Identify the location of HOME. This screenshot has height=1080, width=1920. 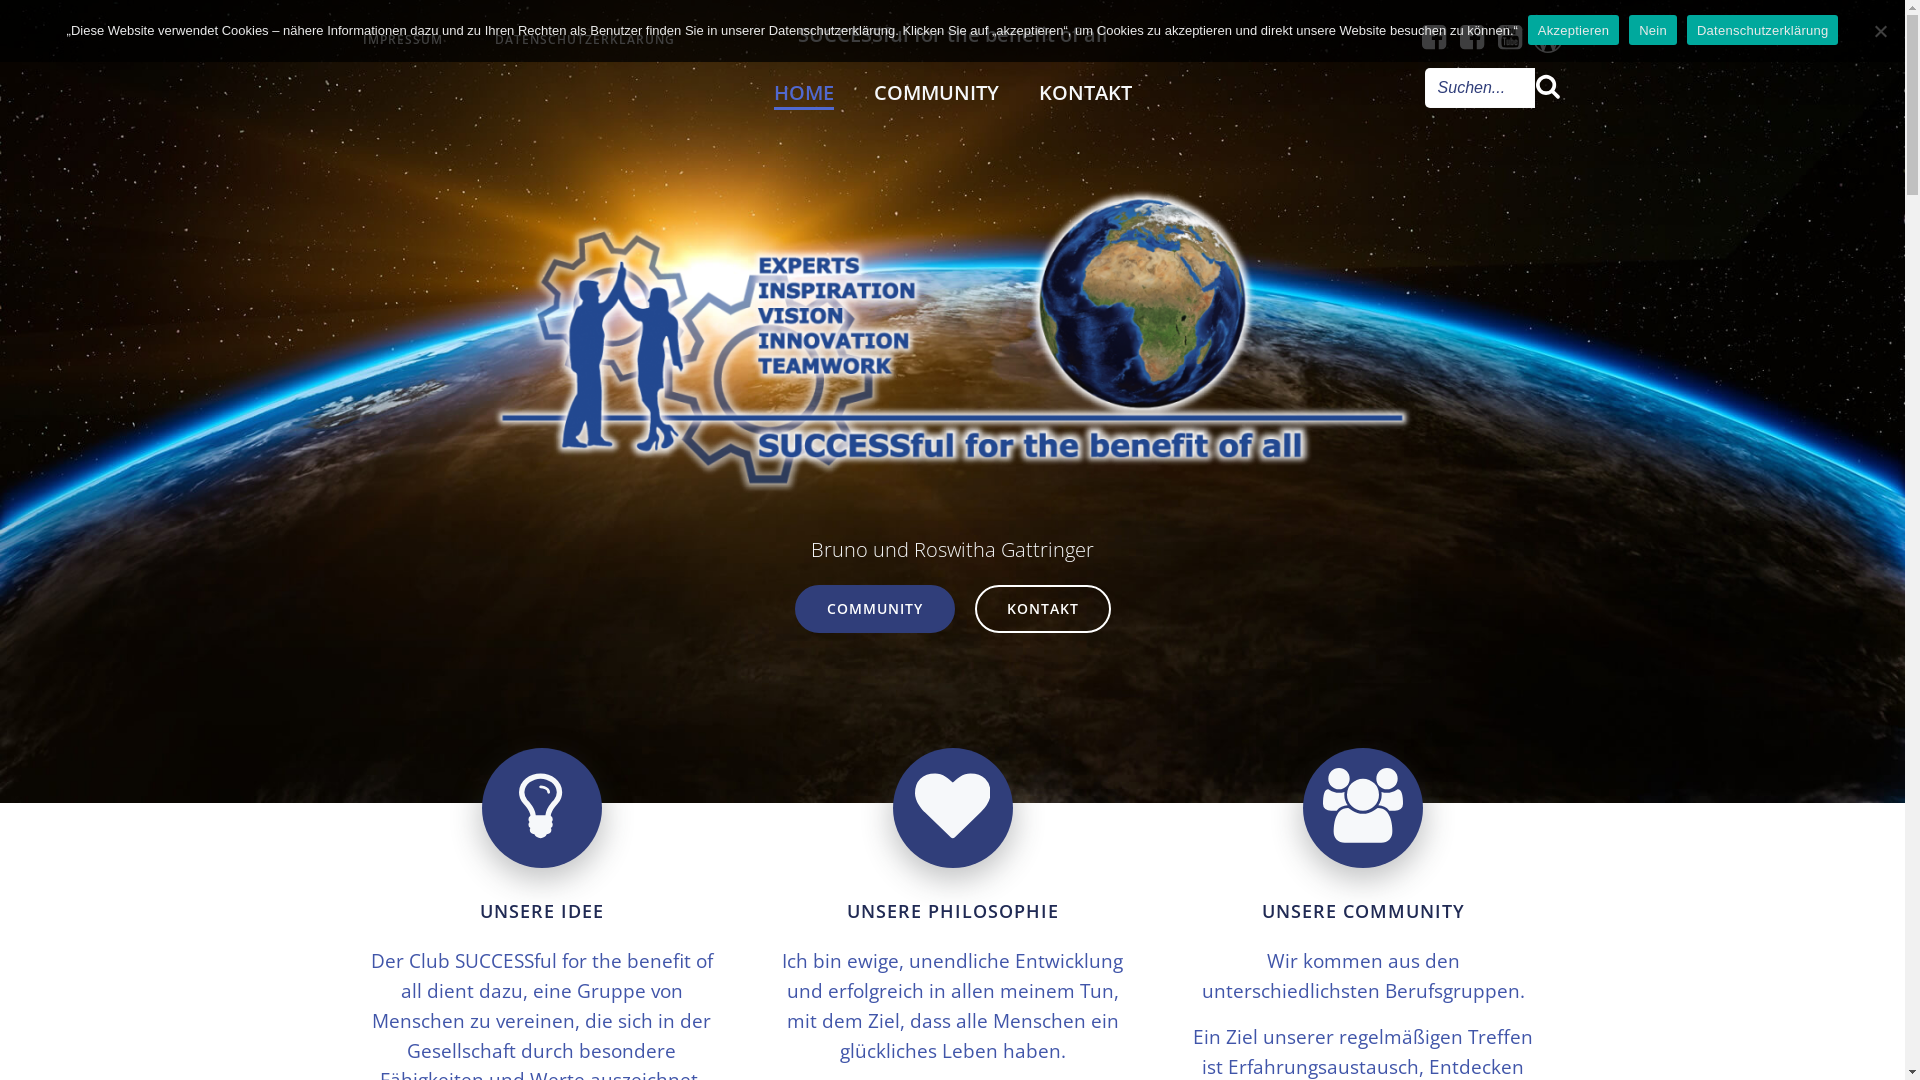
(804, 92).